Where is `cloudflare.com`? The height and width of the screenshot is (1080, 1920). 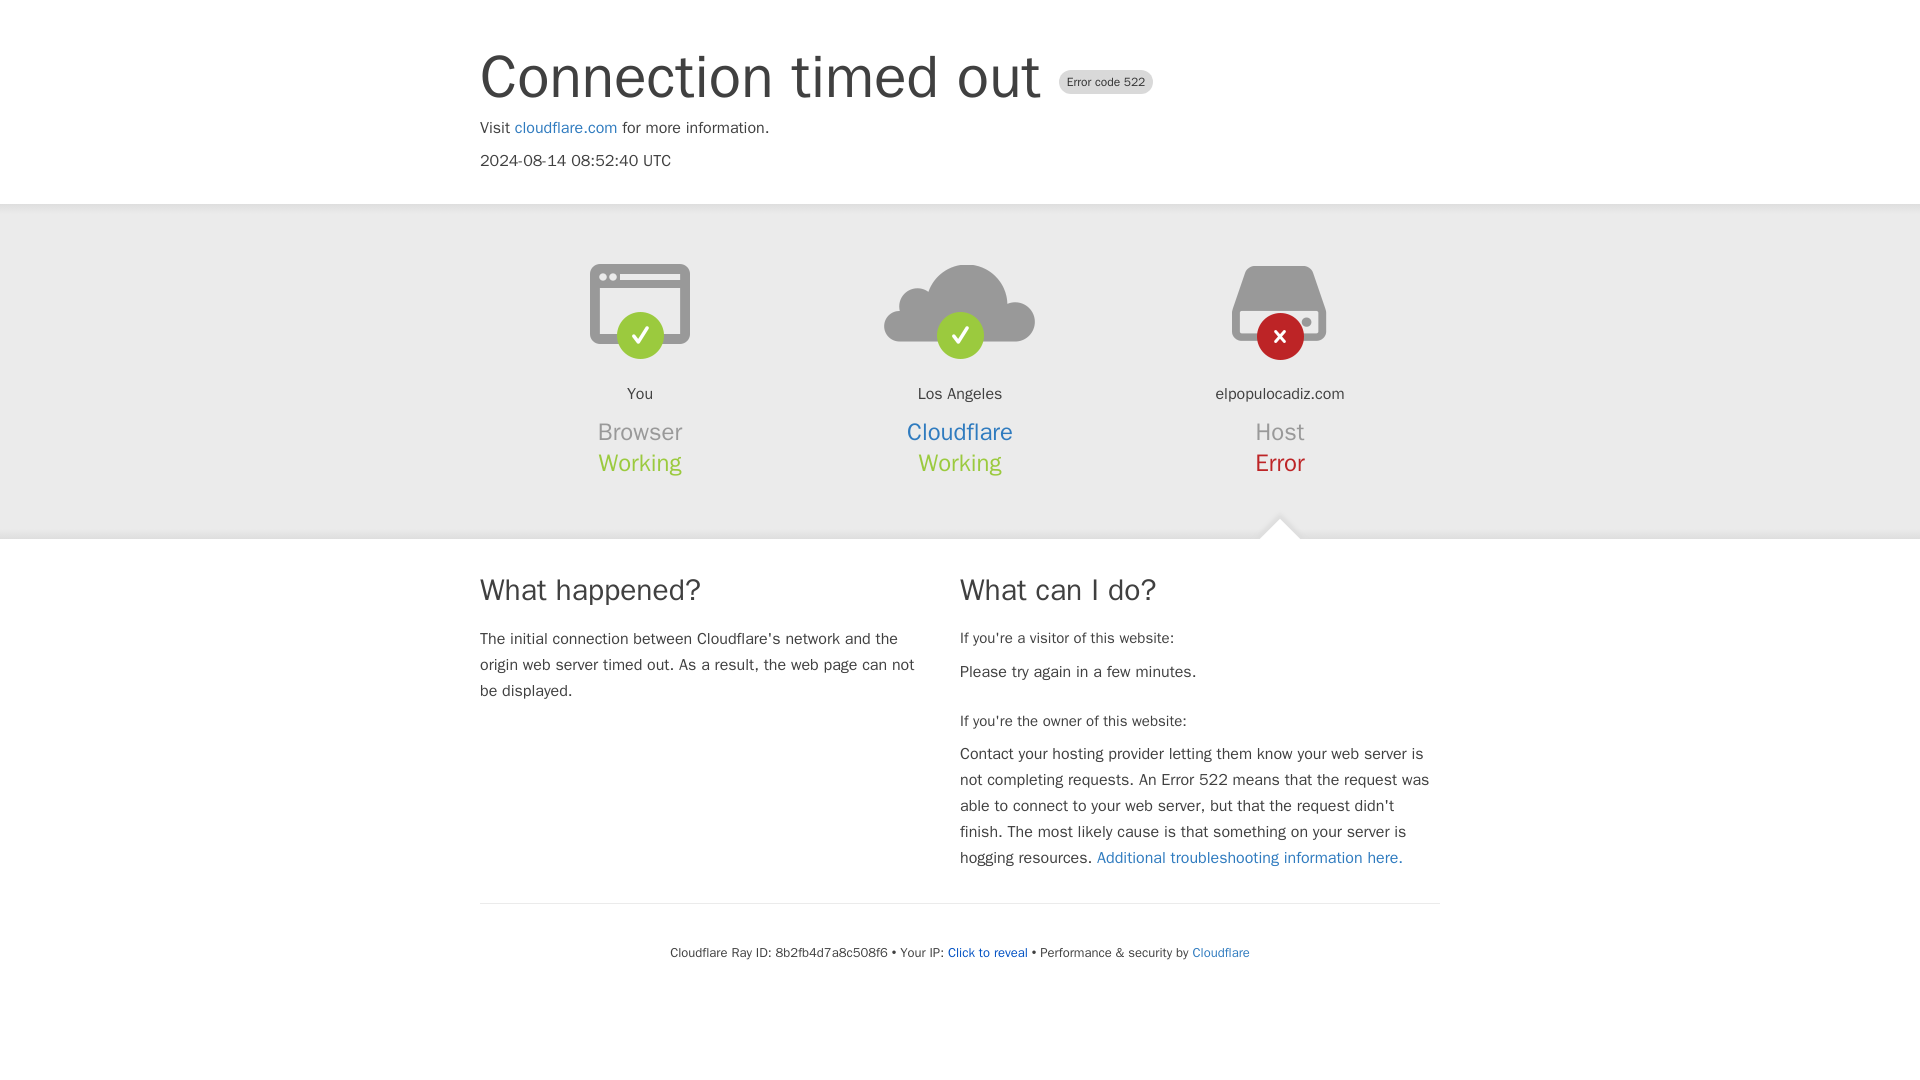
cloudflare.com is located at coordinates (566, 128).